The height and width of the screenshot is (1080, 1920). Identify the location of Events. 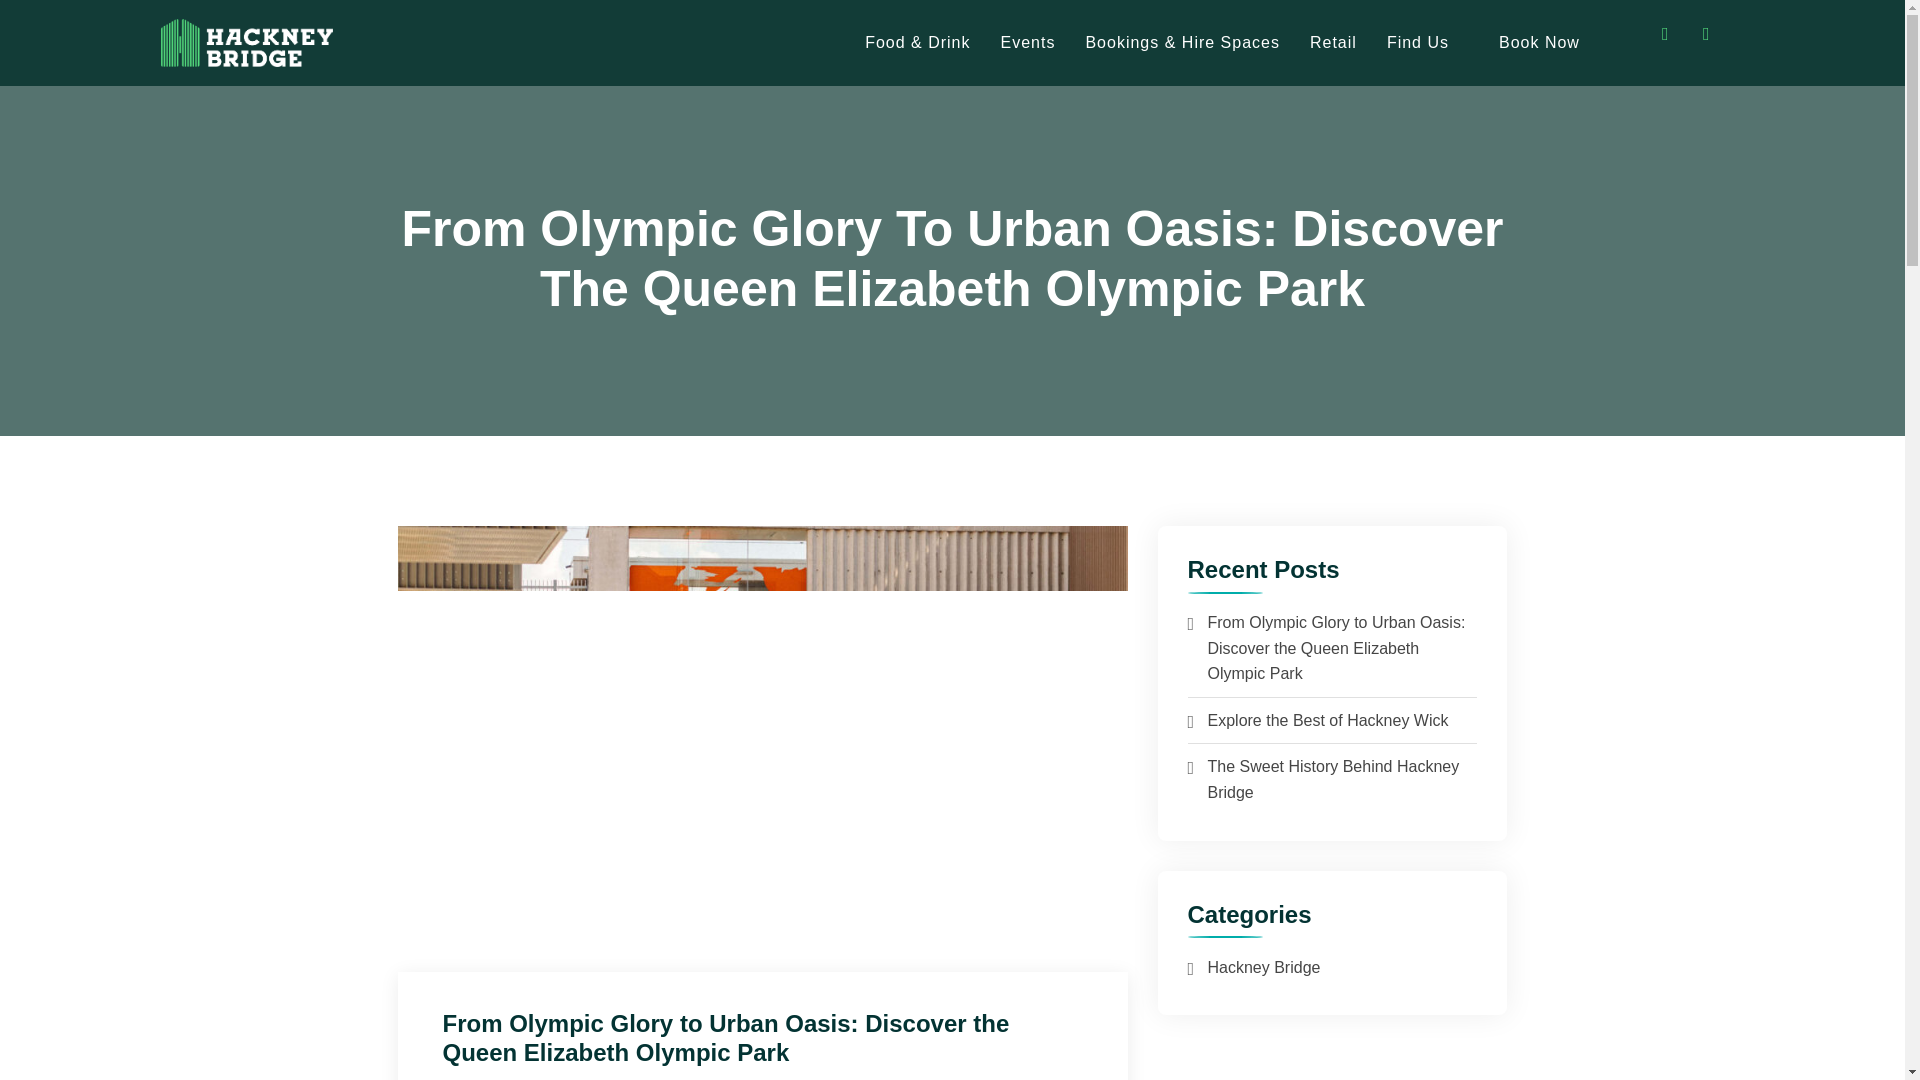
(1028, 42).